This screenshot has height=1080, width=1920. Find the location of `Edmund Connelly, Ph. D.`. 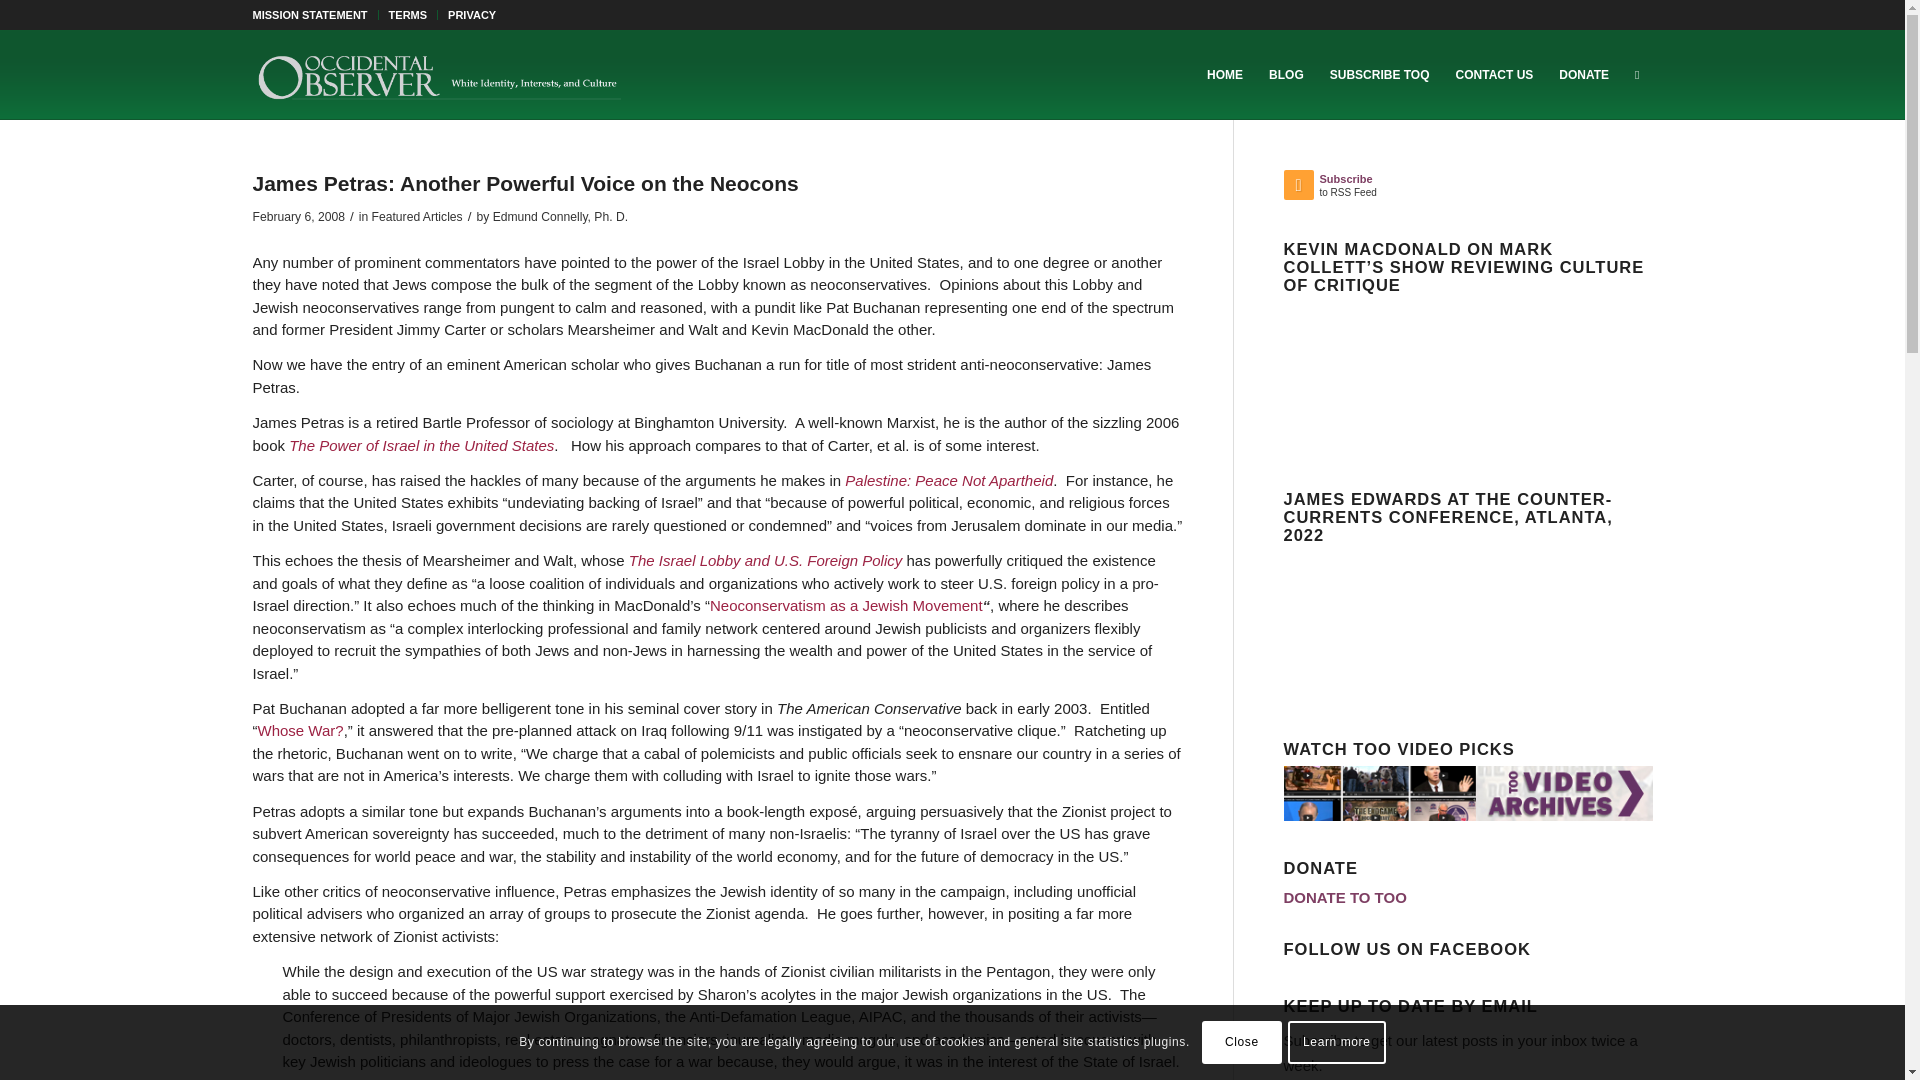

Edmund Connelly, Ph. D. is located at coordinates (1584, 74).